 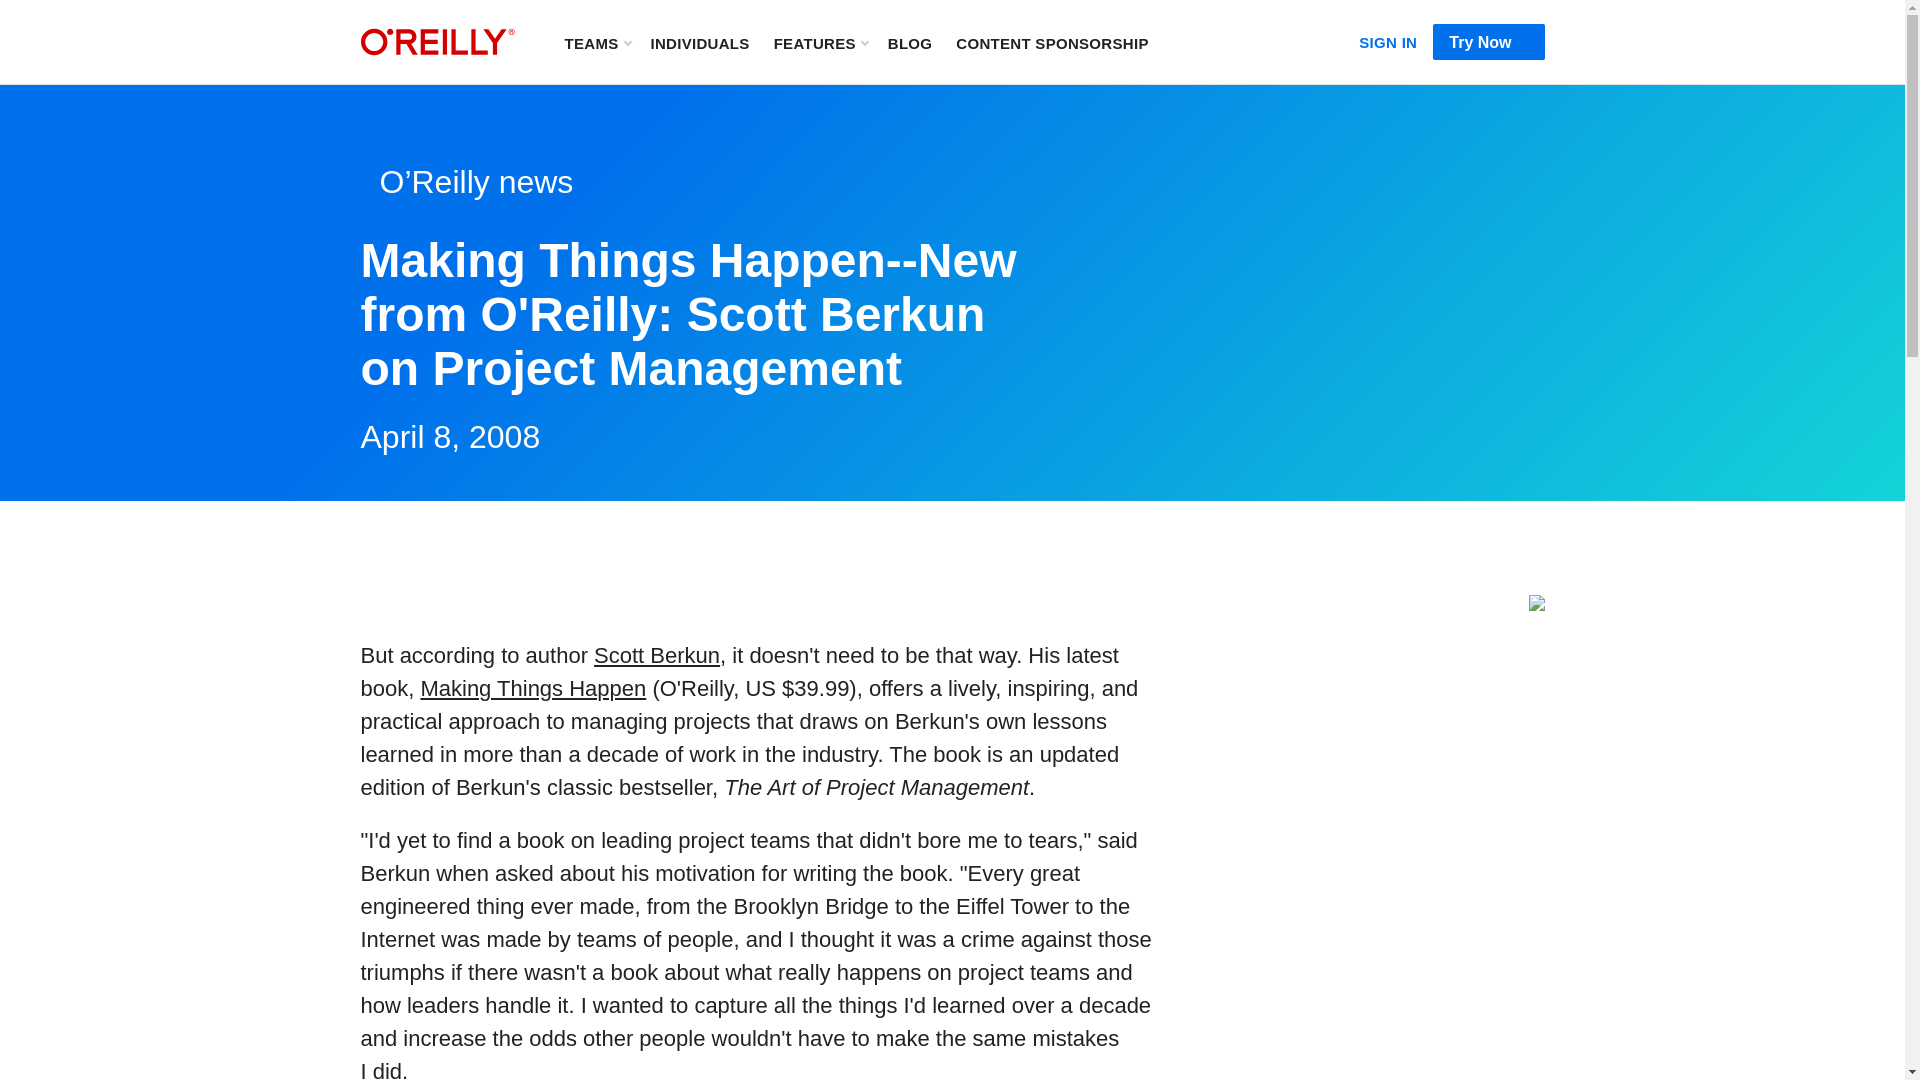 What do you see at coordinates (1191, 42) in the screenshot?
I see `Search` at bounding box center [1191, 42].